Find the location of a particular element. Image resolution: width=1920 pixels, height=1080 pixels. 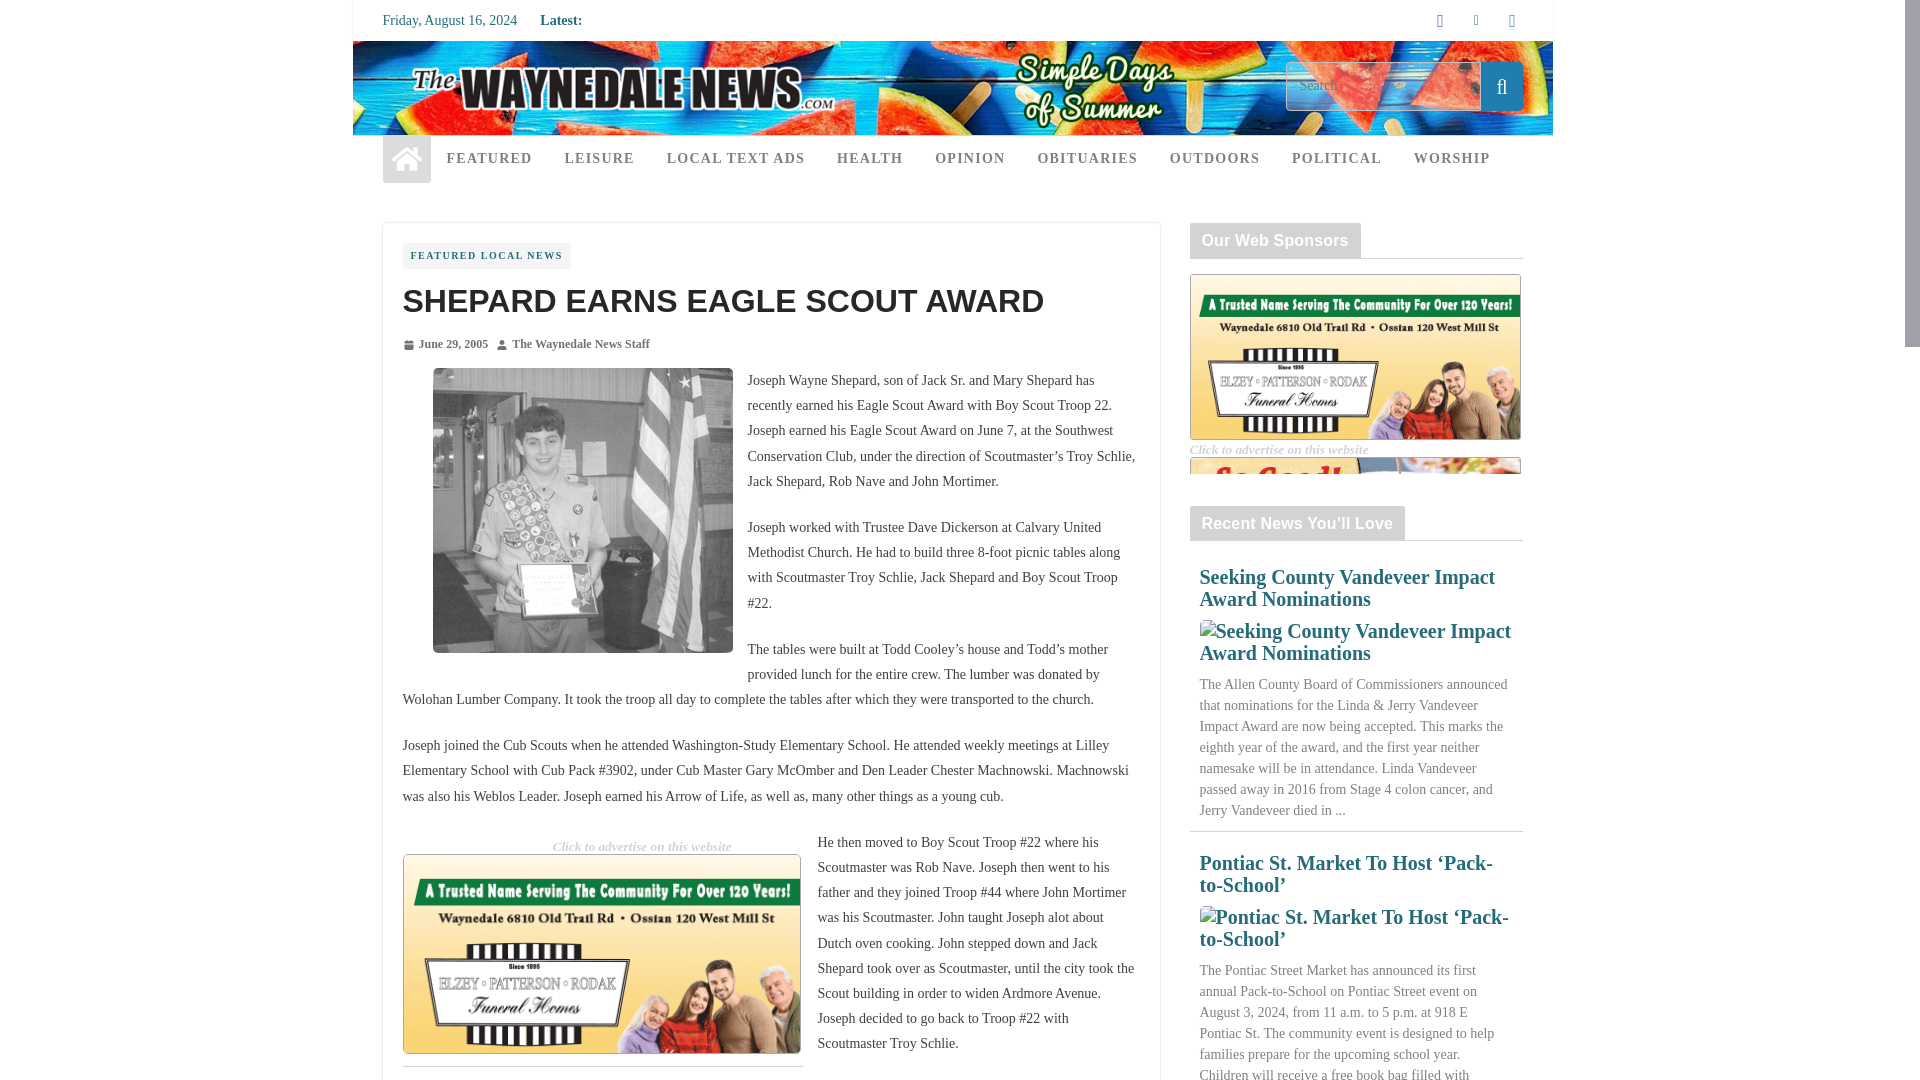

FEATURED is located at coordinates (488, 158).